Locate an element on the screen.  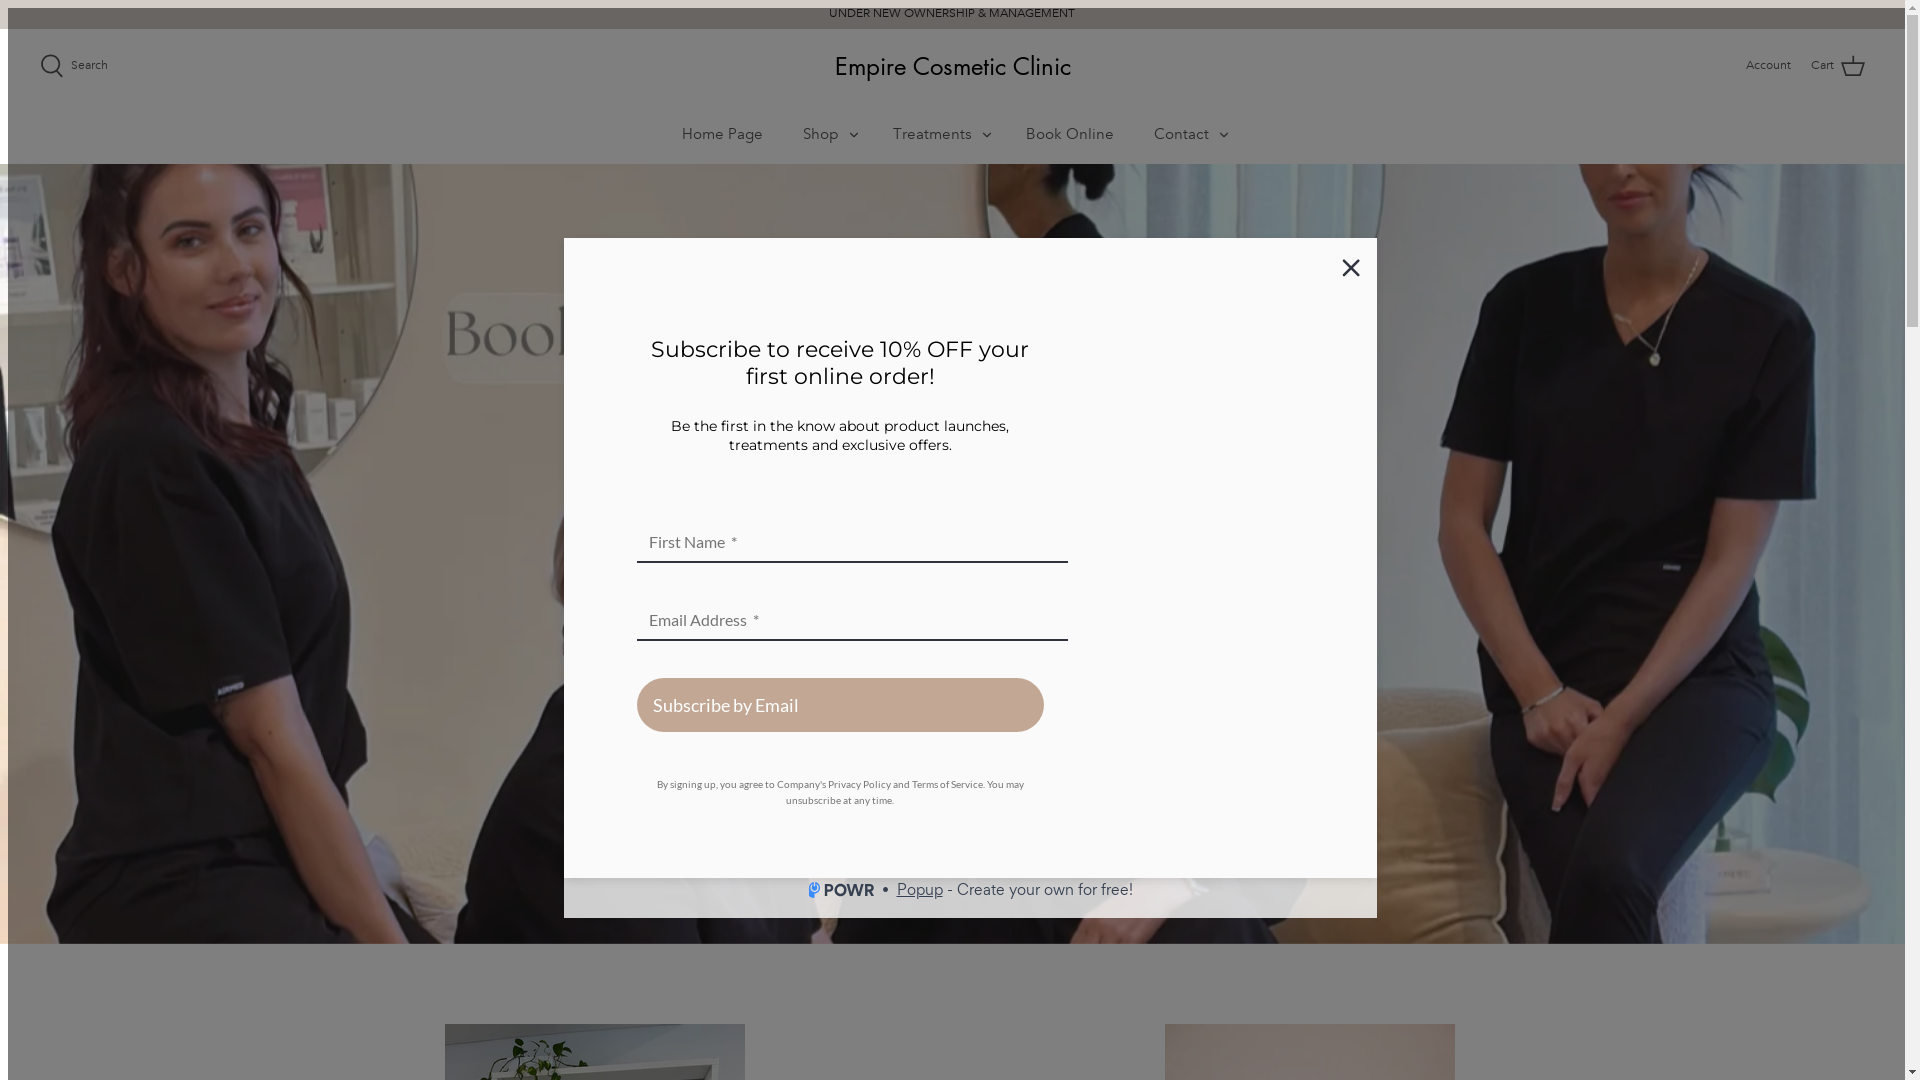
Toggle menu is located at coordinates (1224, 134).